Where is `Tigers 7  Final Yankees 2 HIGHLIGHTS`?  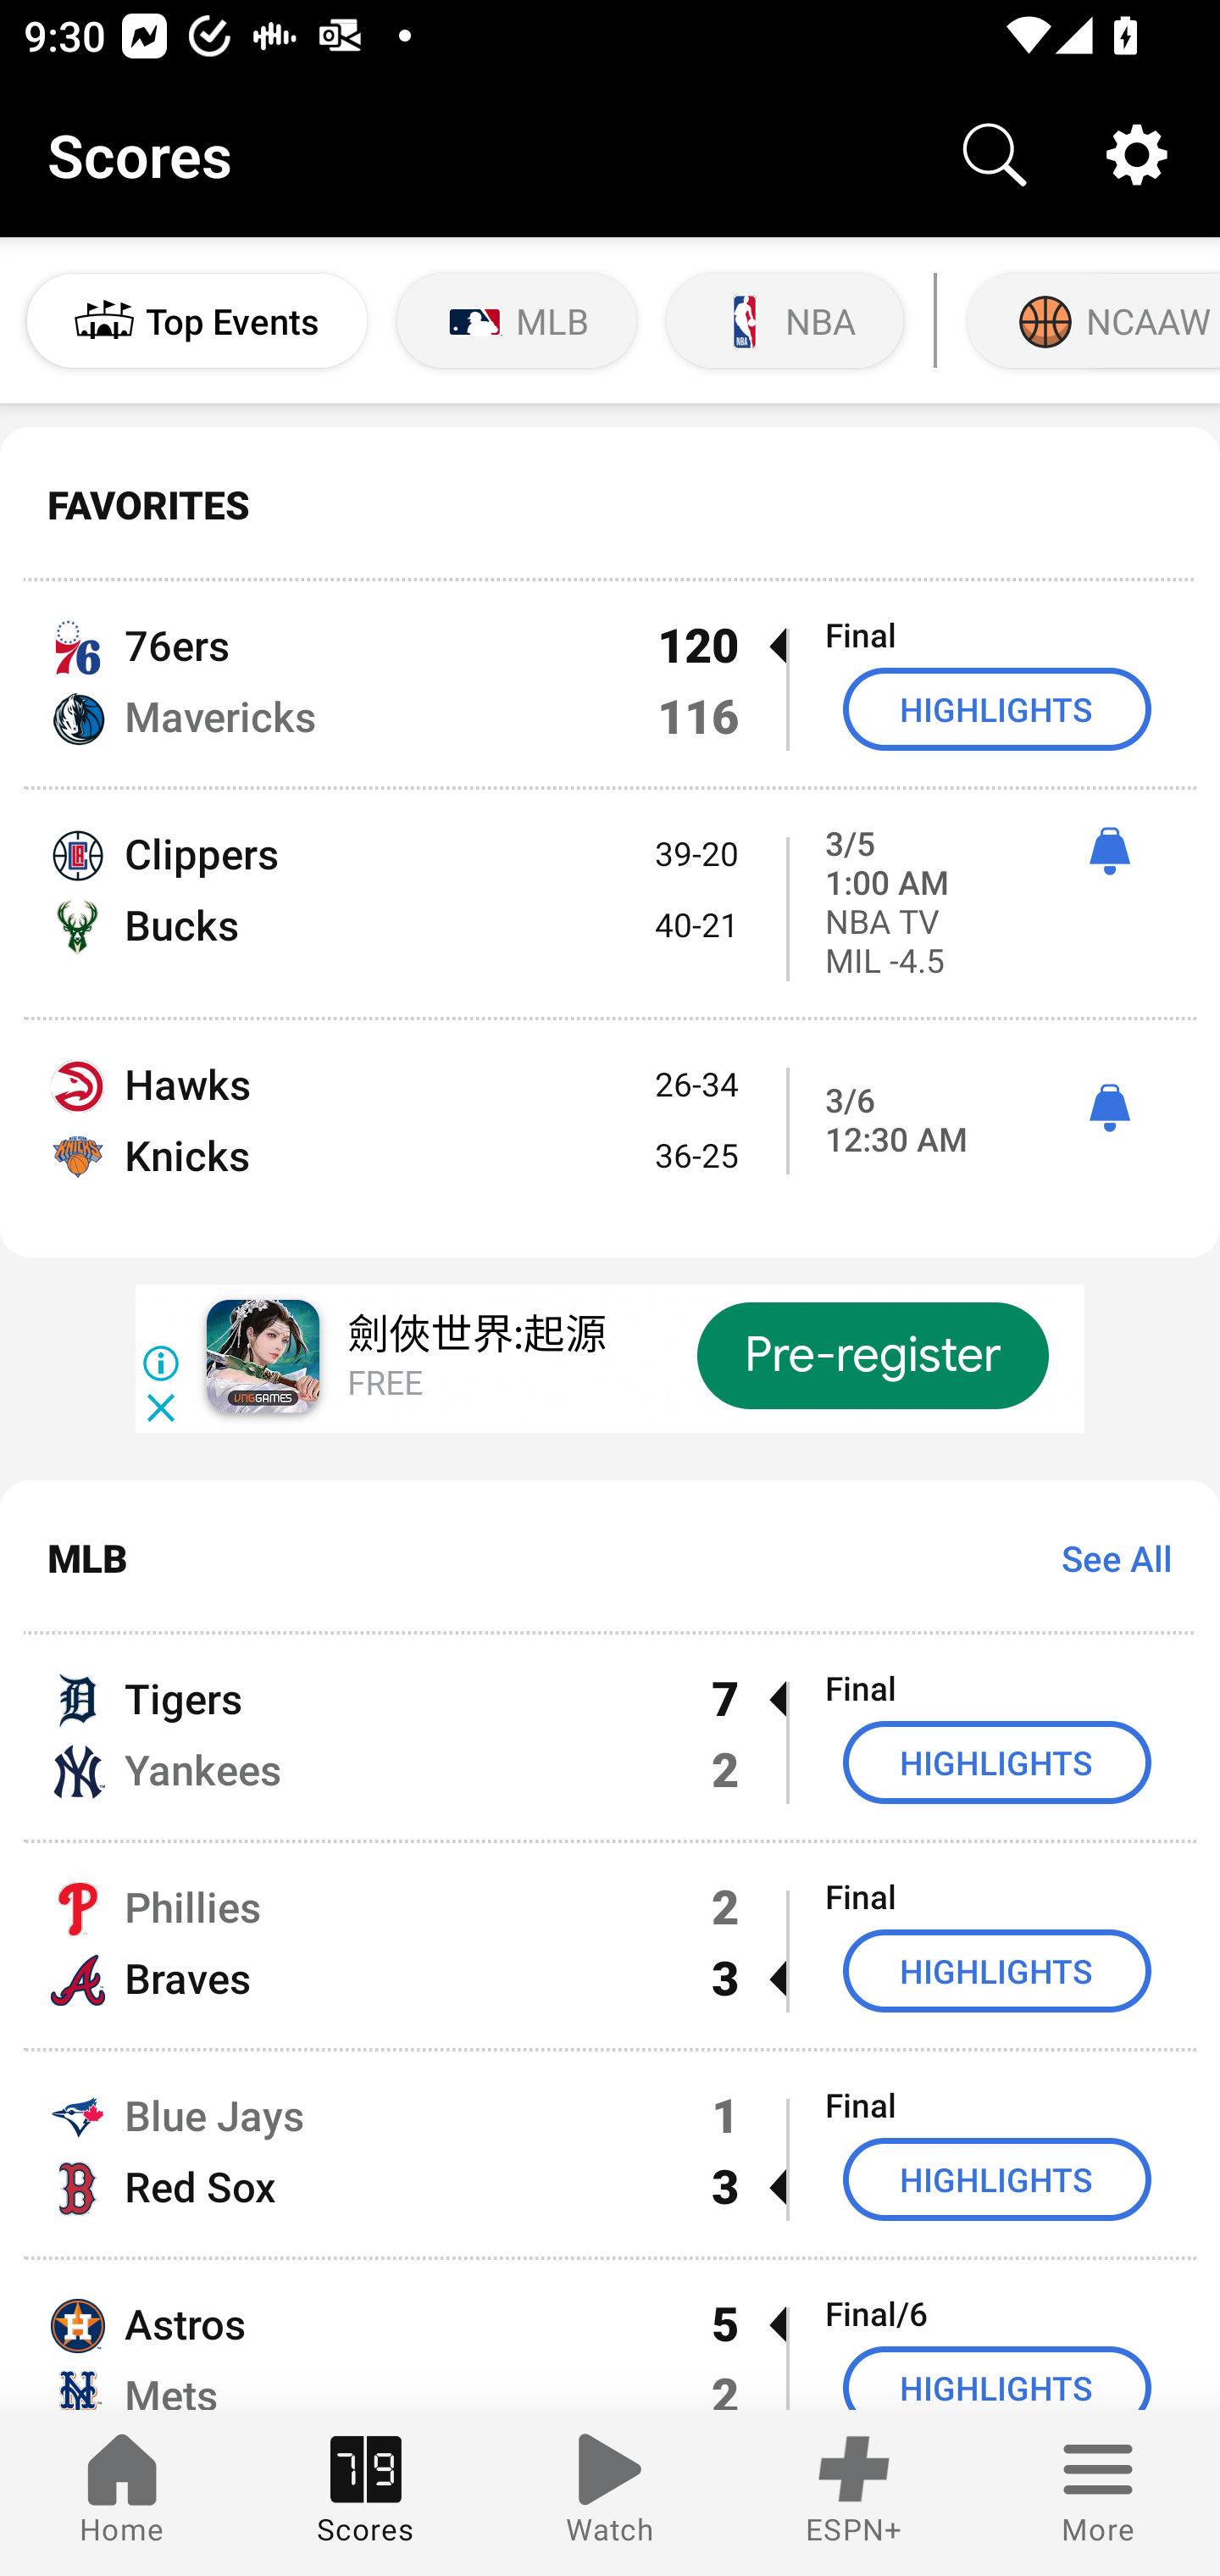 Tigers 7  Final Yankees 2 HIGHLIGHTS is located at coordinates (610, 1737).